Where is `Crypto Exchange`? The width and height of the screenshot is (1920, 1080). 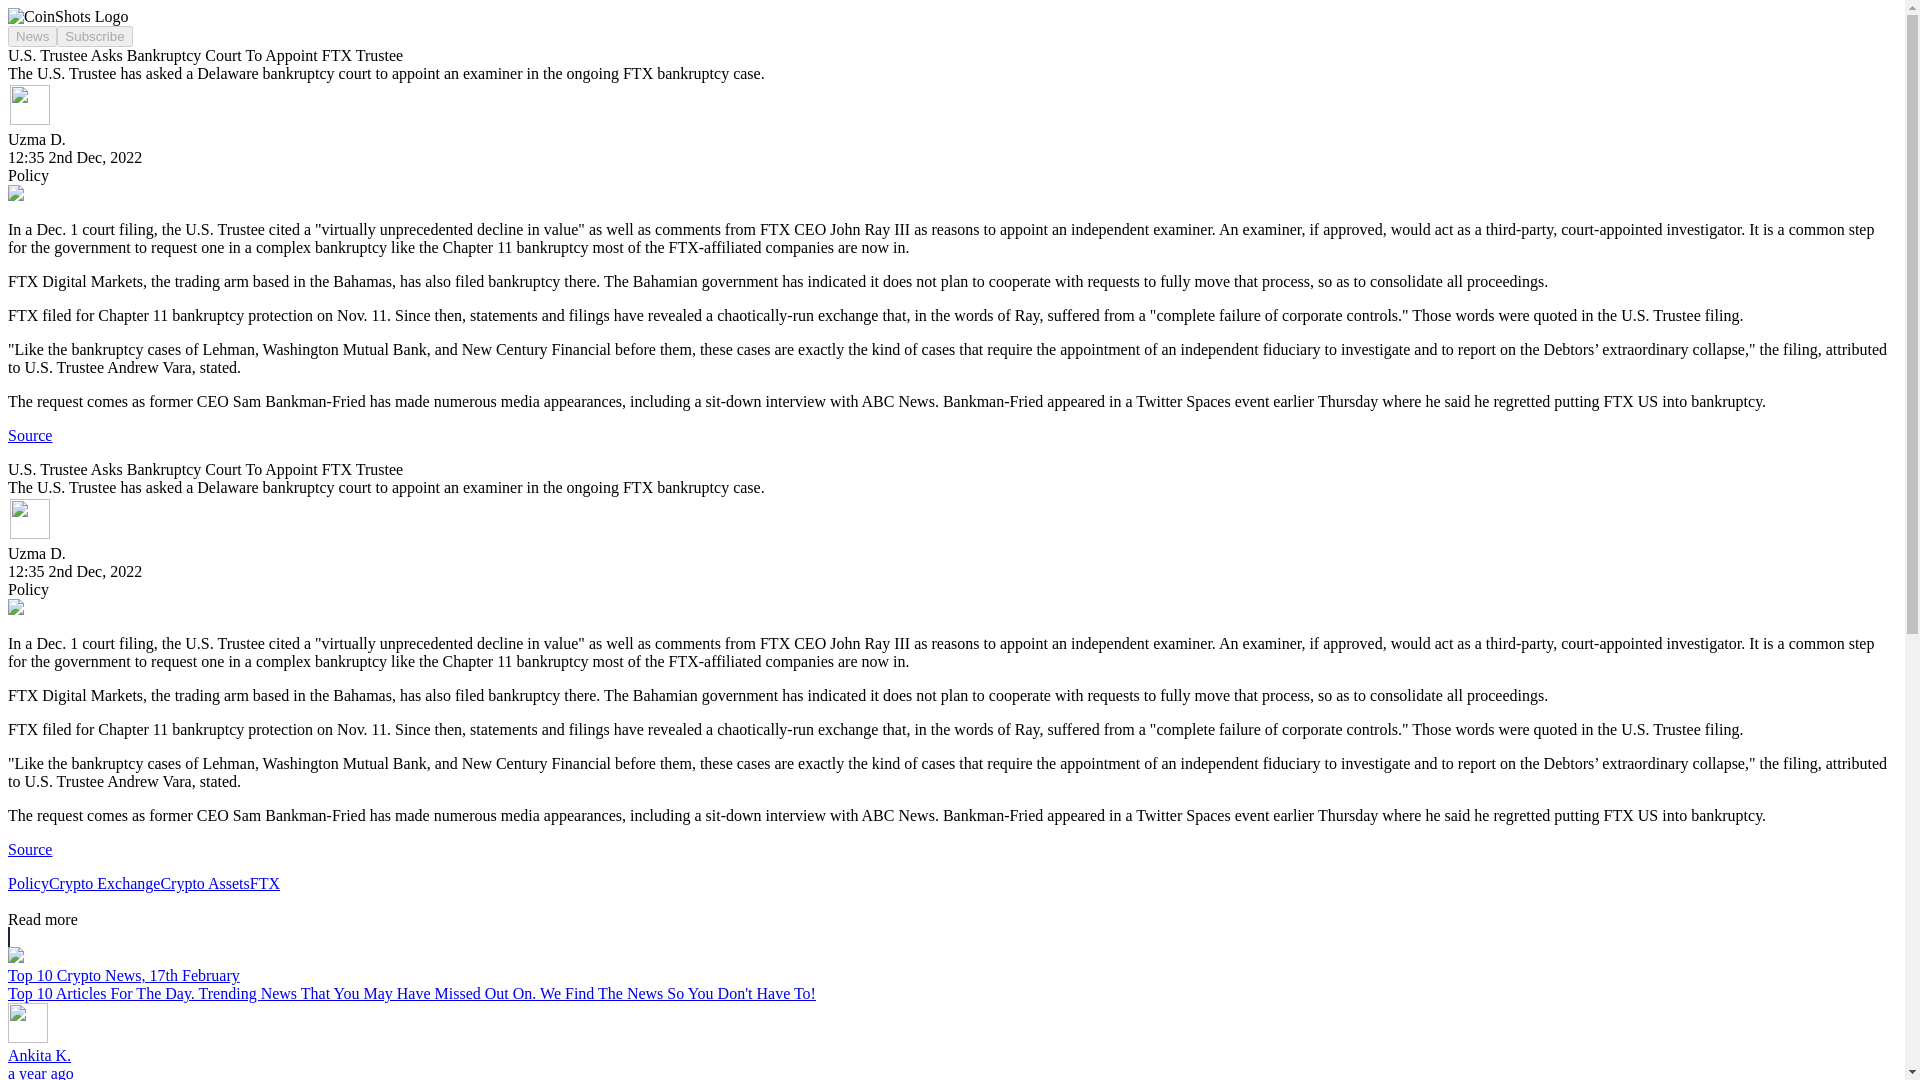 Crypto Exchange is located at coordinates (105, 883).